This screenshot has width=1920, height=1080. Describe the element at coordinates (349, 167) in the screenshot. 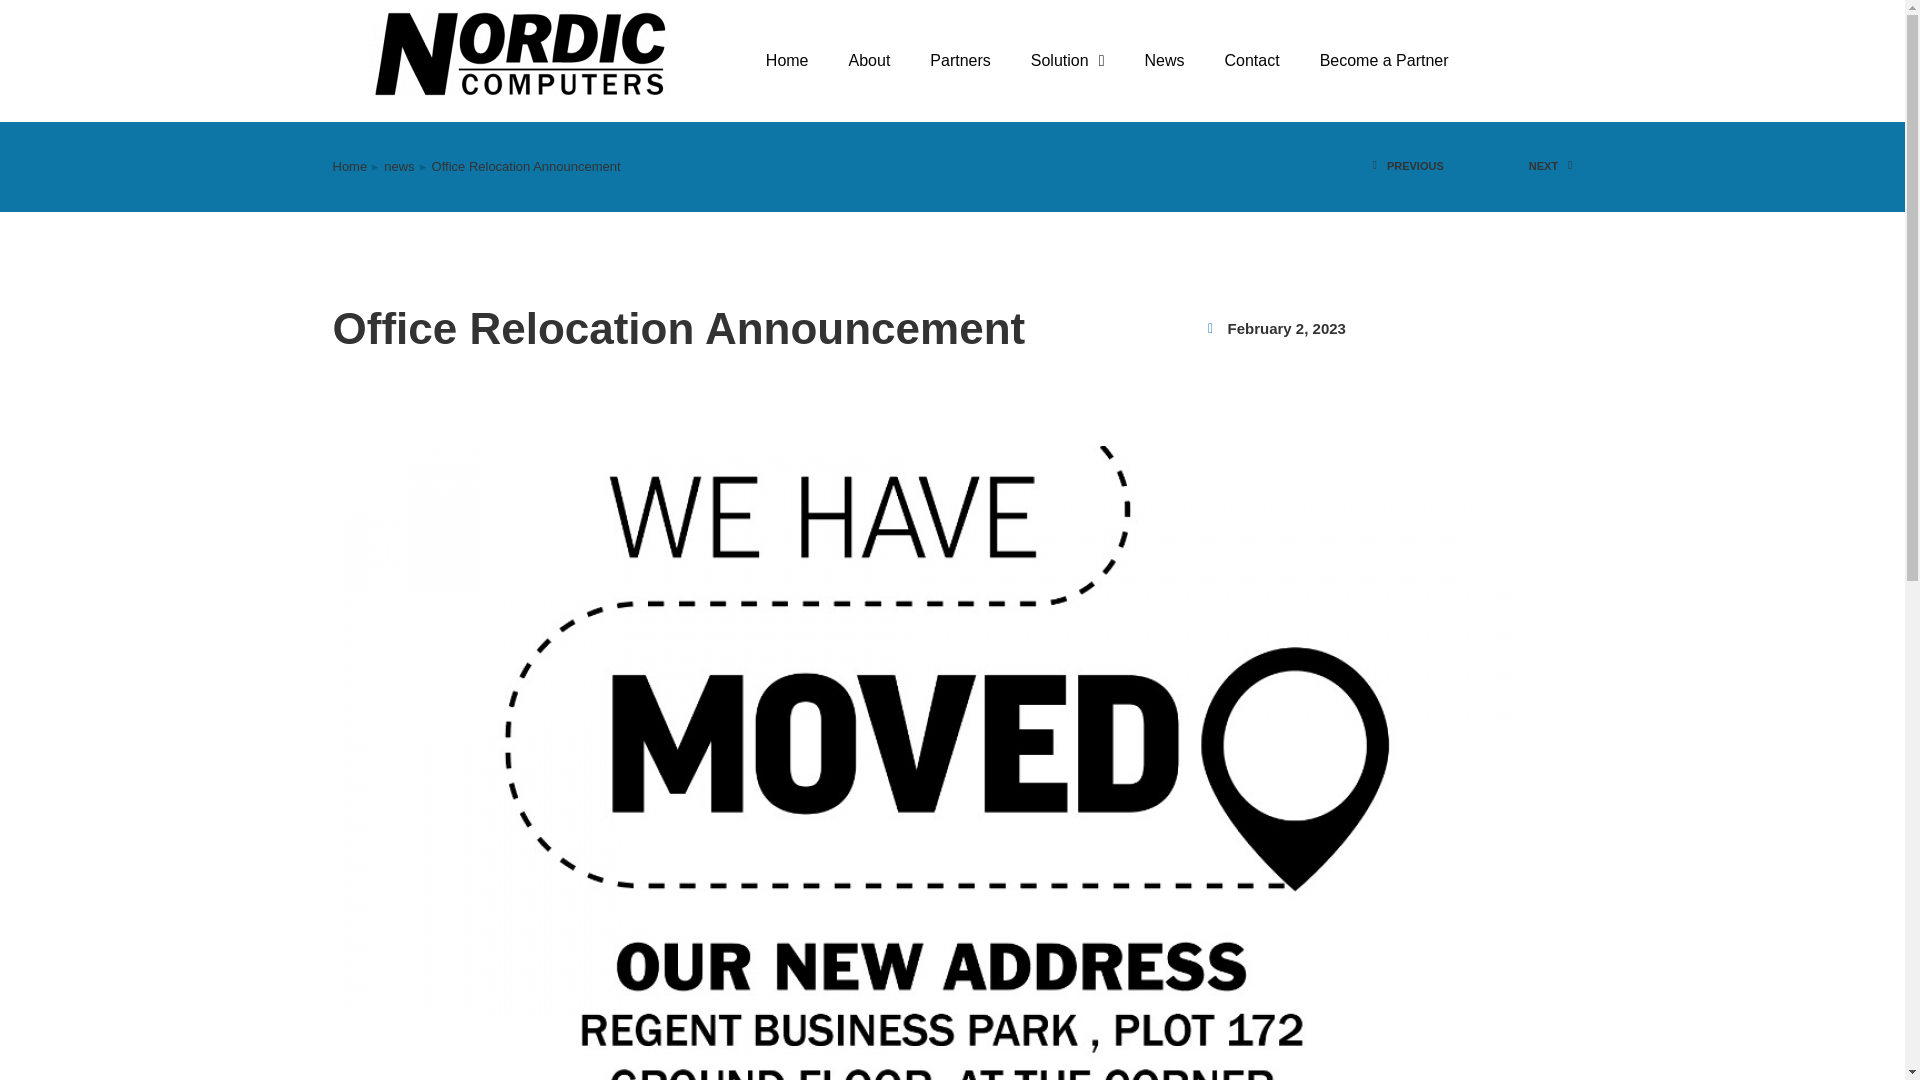

I see `Home` at that location.